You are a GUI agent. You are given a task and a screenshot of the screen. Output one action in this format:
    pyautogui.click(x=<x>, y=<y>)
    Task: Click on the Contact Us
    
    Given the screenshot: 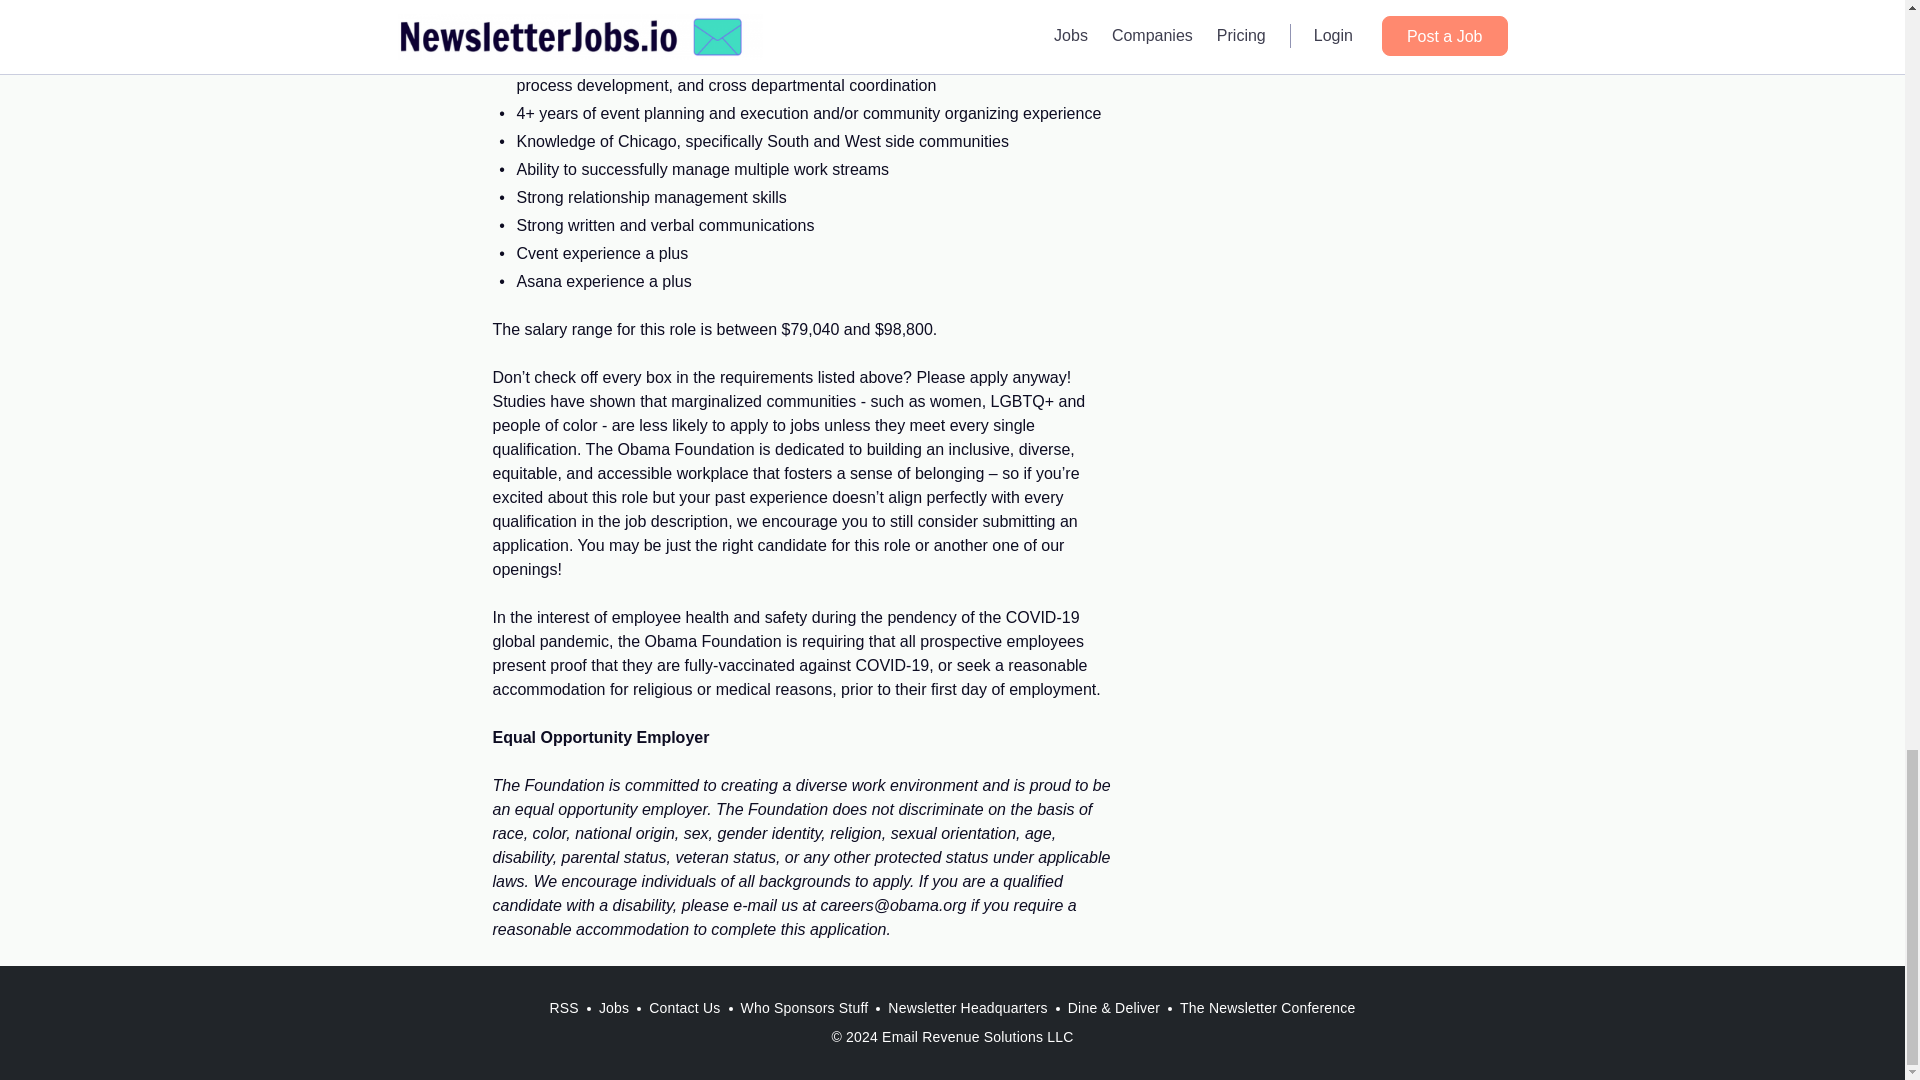 What is the action you would take?
    pyautogui.click(x=684, y=1008)
    